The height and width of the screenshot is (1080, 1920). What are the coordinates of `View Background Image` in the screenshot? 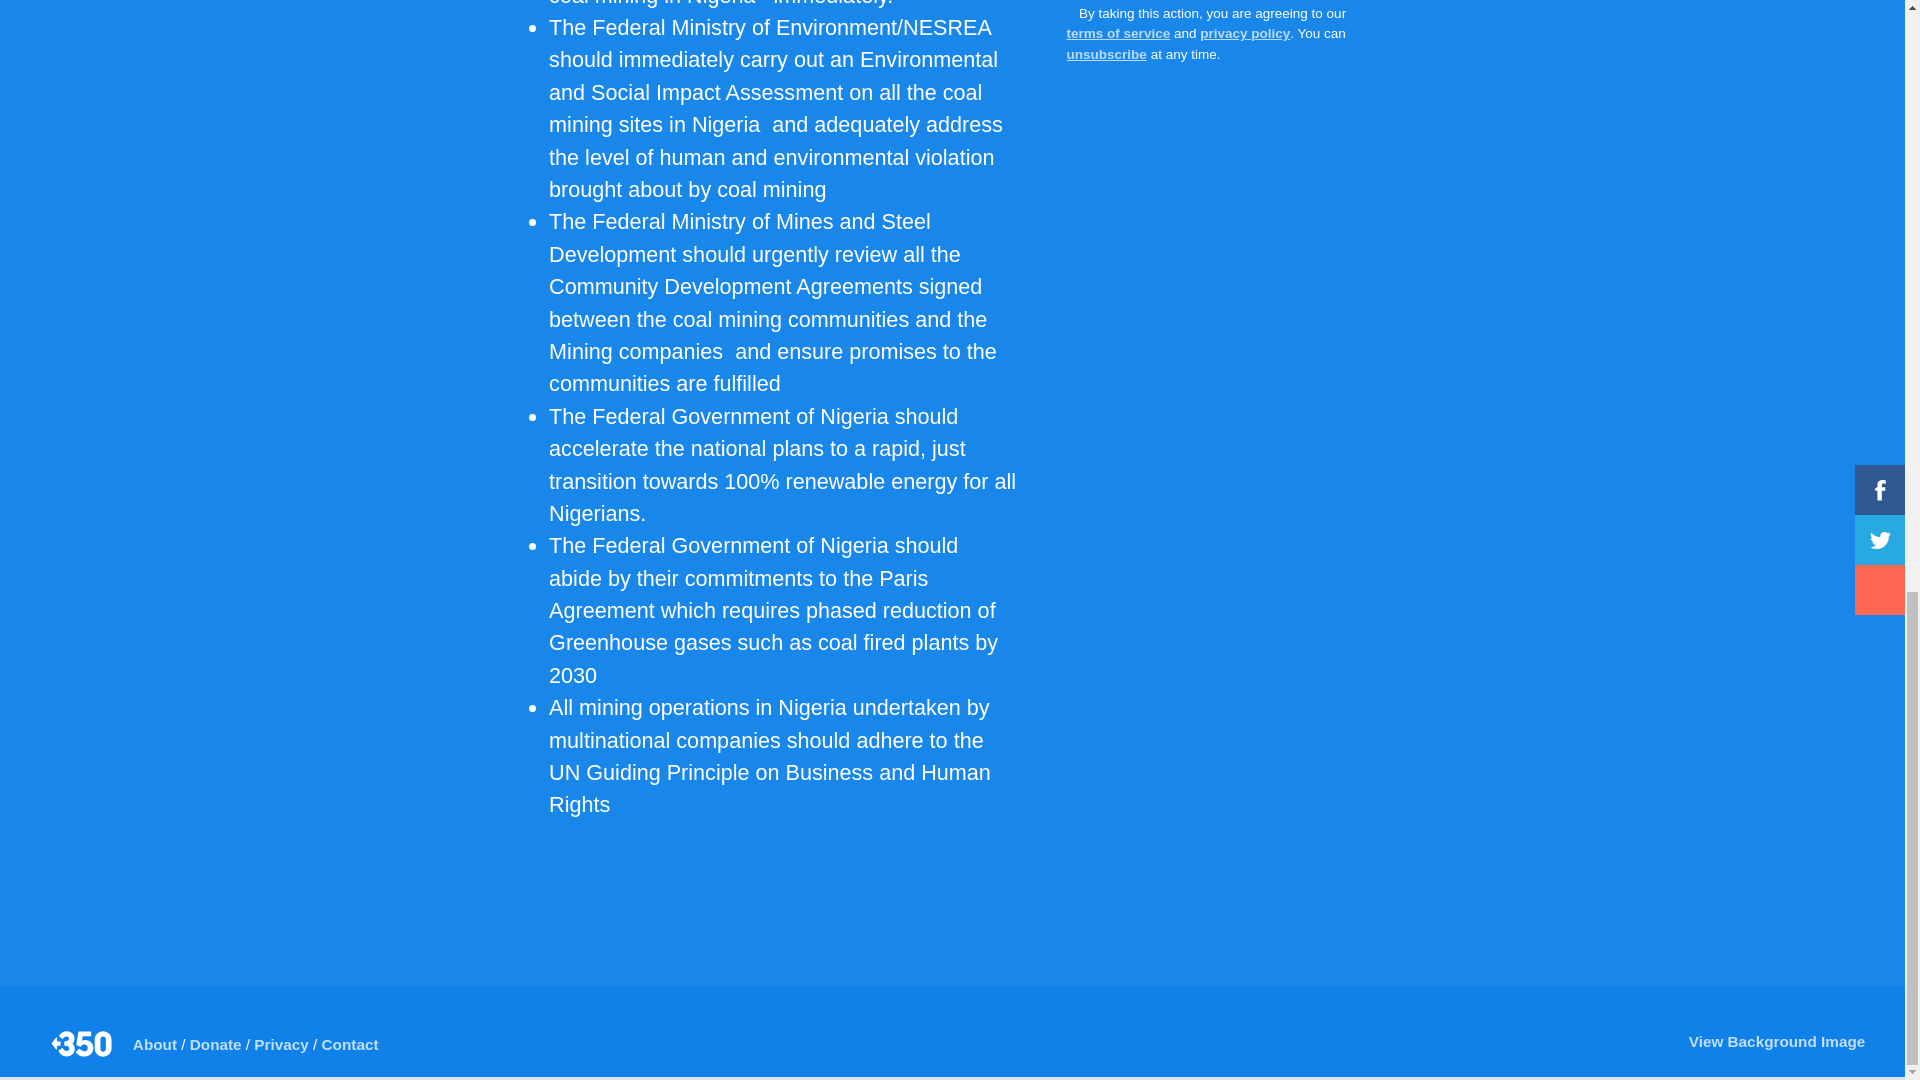 It's located at (1772, 1042).